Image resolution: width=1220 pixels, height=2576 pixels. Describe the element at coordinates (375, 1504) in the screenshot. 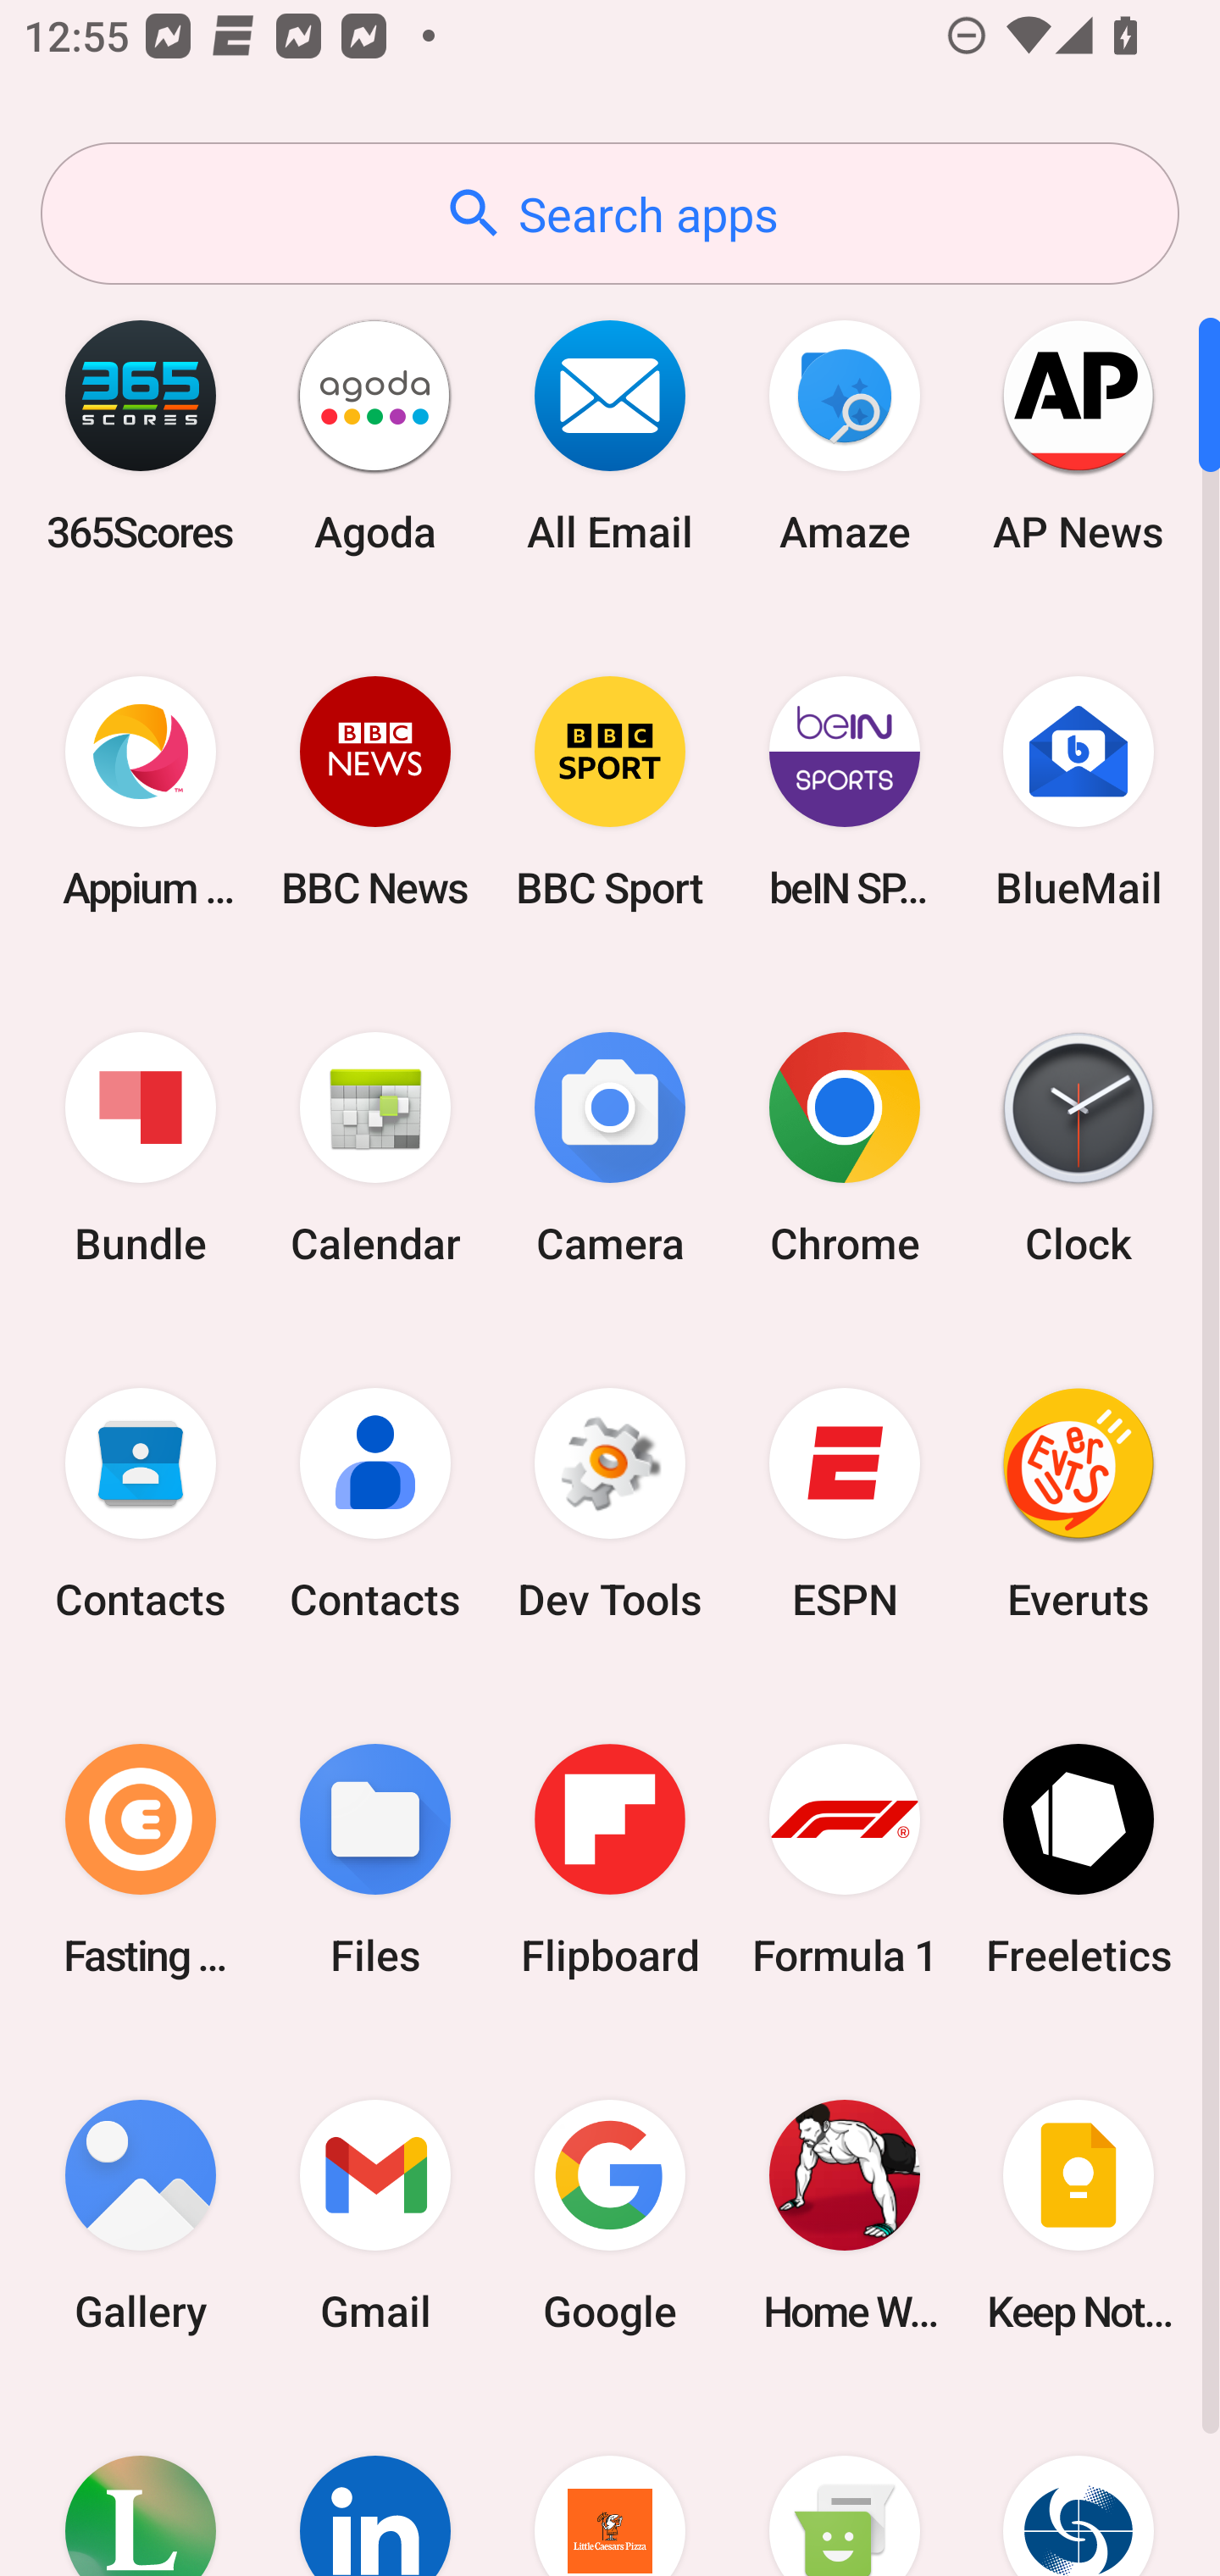

I see `Contacts` at that location.